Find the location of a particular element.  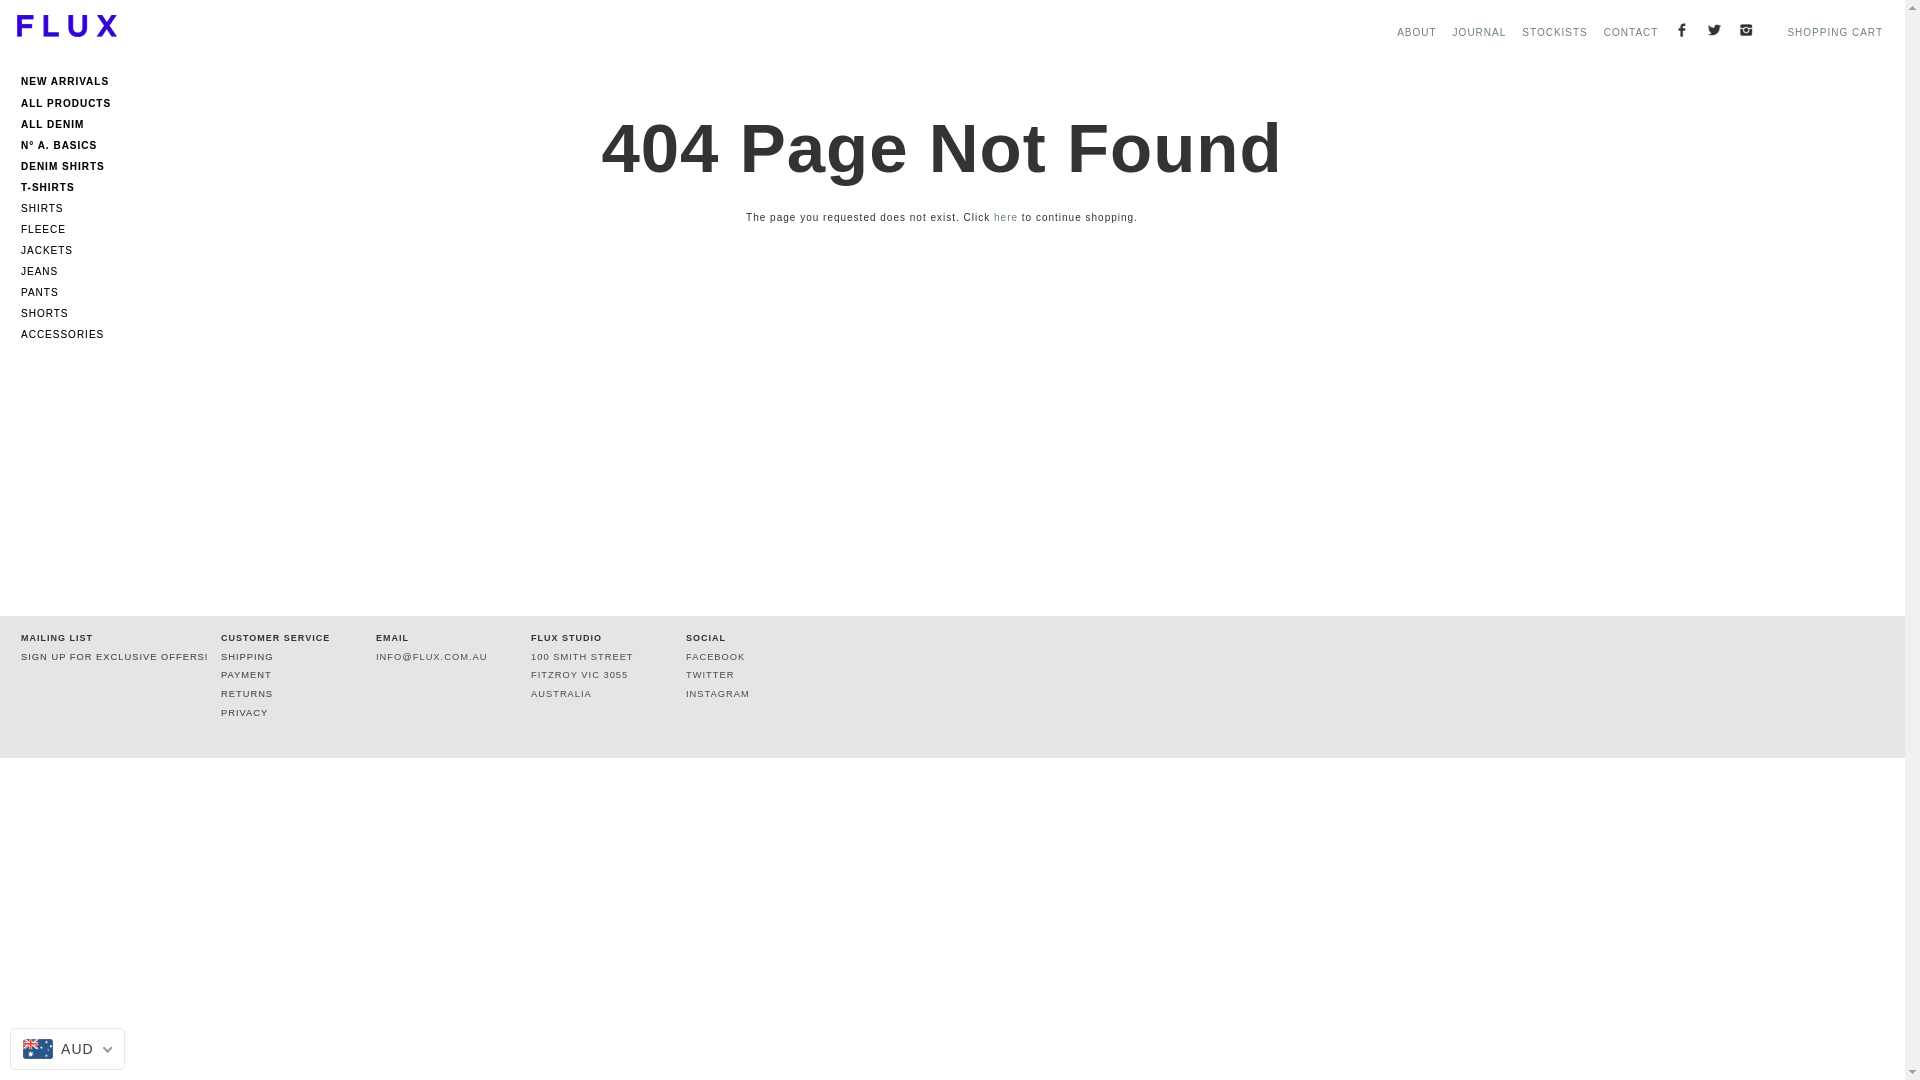

SHORTS is located at coordinates (71, 314).